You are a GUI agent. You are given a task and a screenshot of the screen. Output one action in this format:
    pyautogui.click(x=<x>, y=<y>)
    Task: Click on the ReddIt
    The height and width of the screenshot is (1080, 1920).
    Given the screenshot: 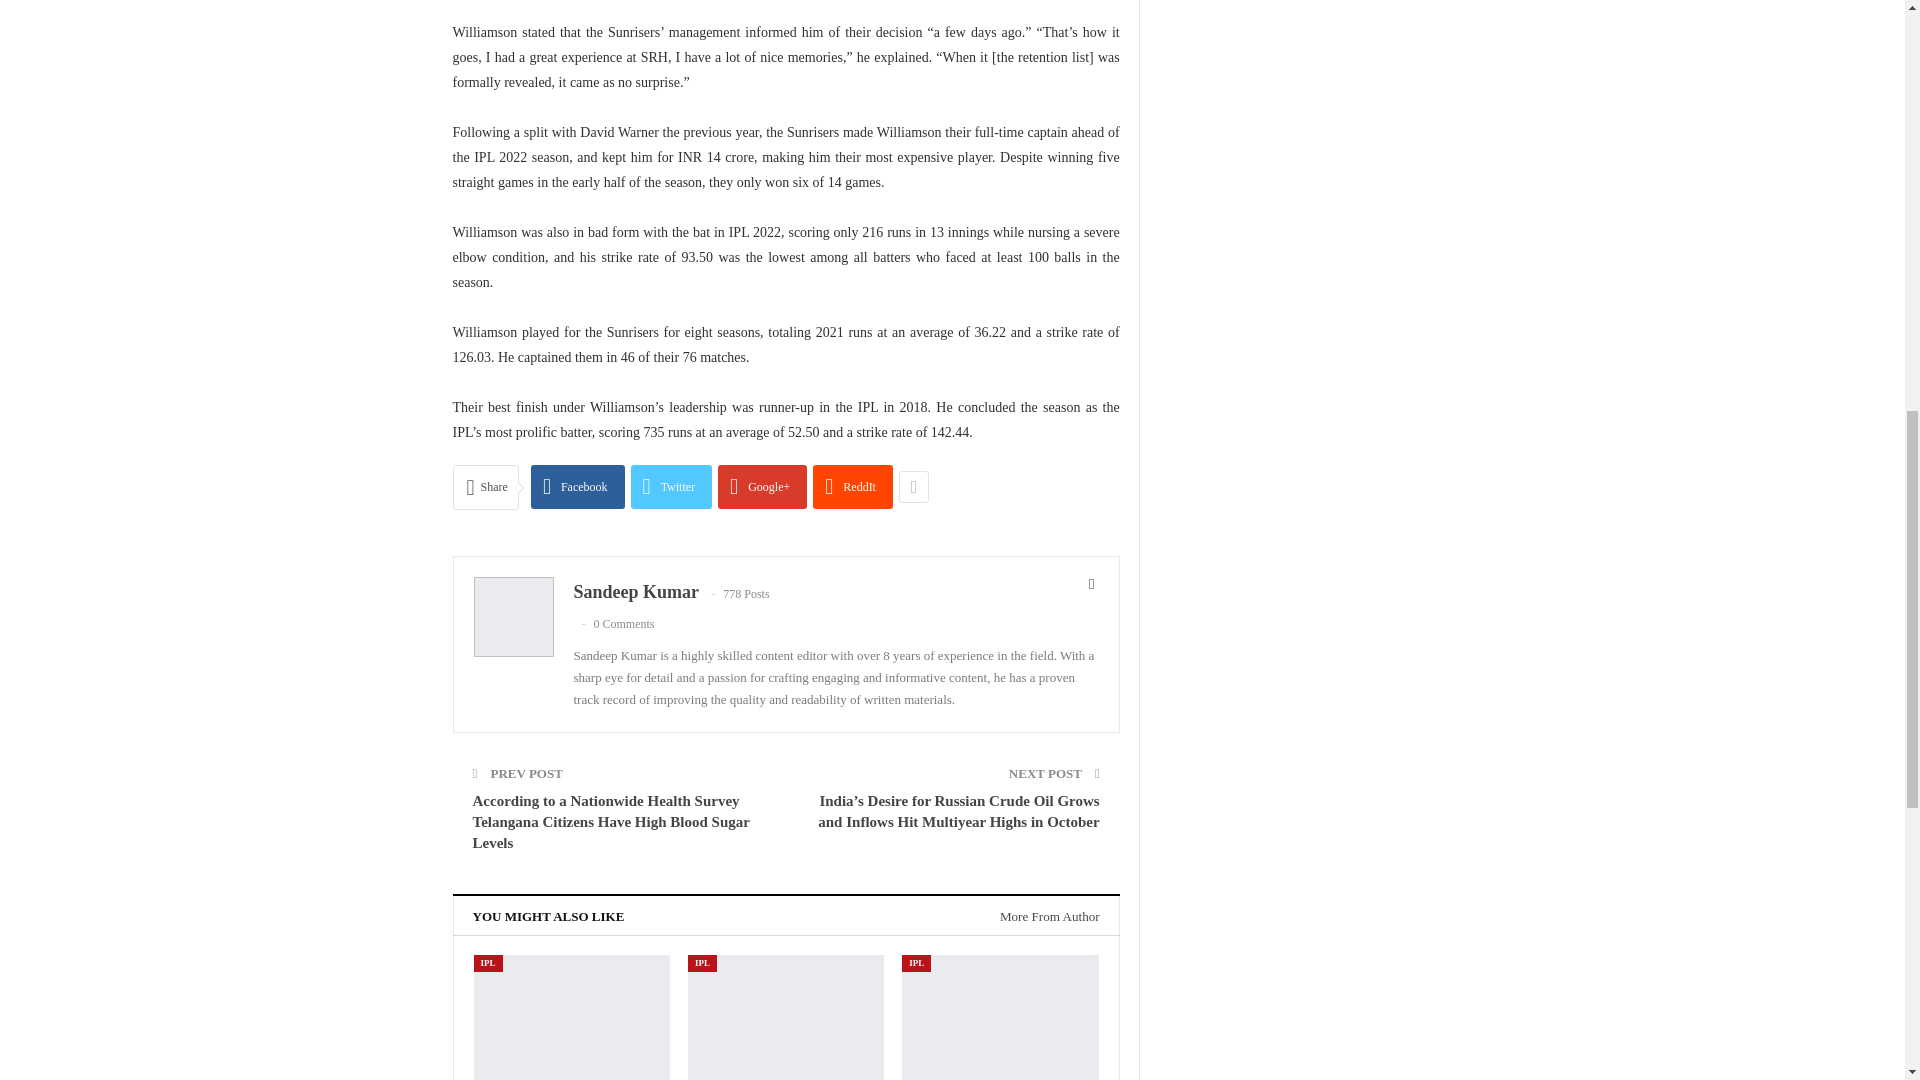 What is the action you would take?
    pyautogui.click(x=852, y=486)
    